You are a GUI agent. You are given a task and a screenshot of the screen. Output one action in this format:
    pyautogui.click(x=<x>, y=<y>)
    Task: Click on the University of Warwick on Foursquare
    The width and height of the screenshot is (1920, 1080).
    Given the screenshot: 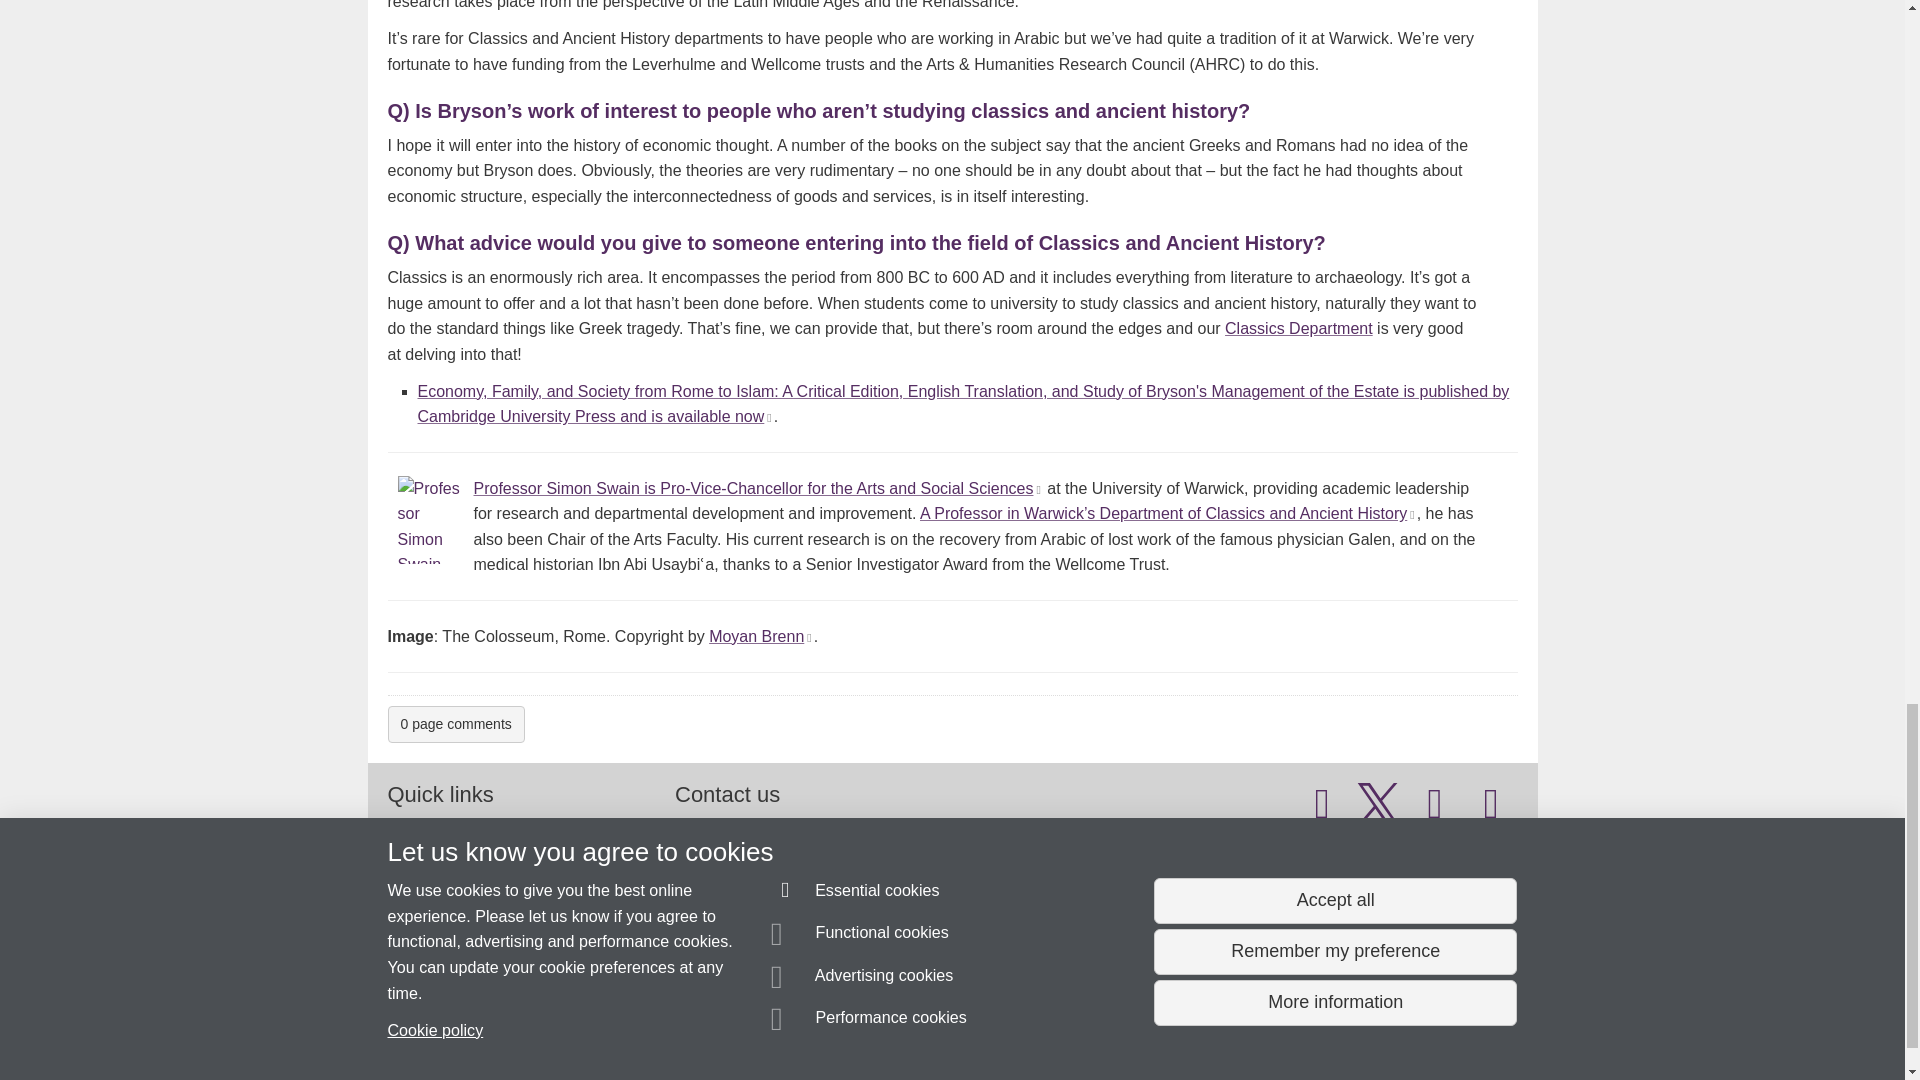 What is the action you would take?
    pyautogui.click(x=1491, y=812)
    